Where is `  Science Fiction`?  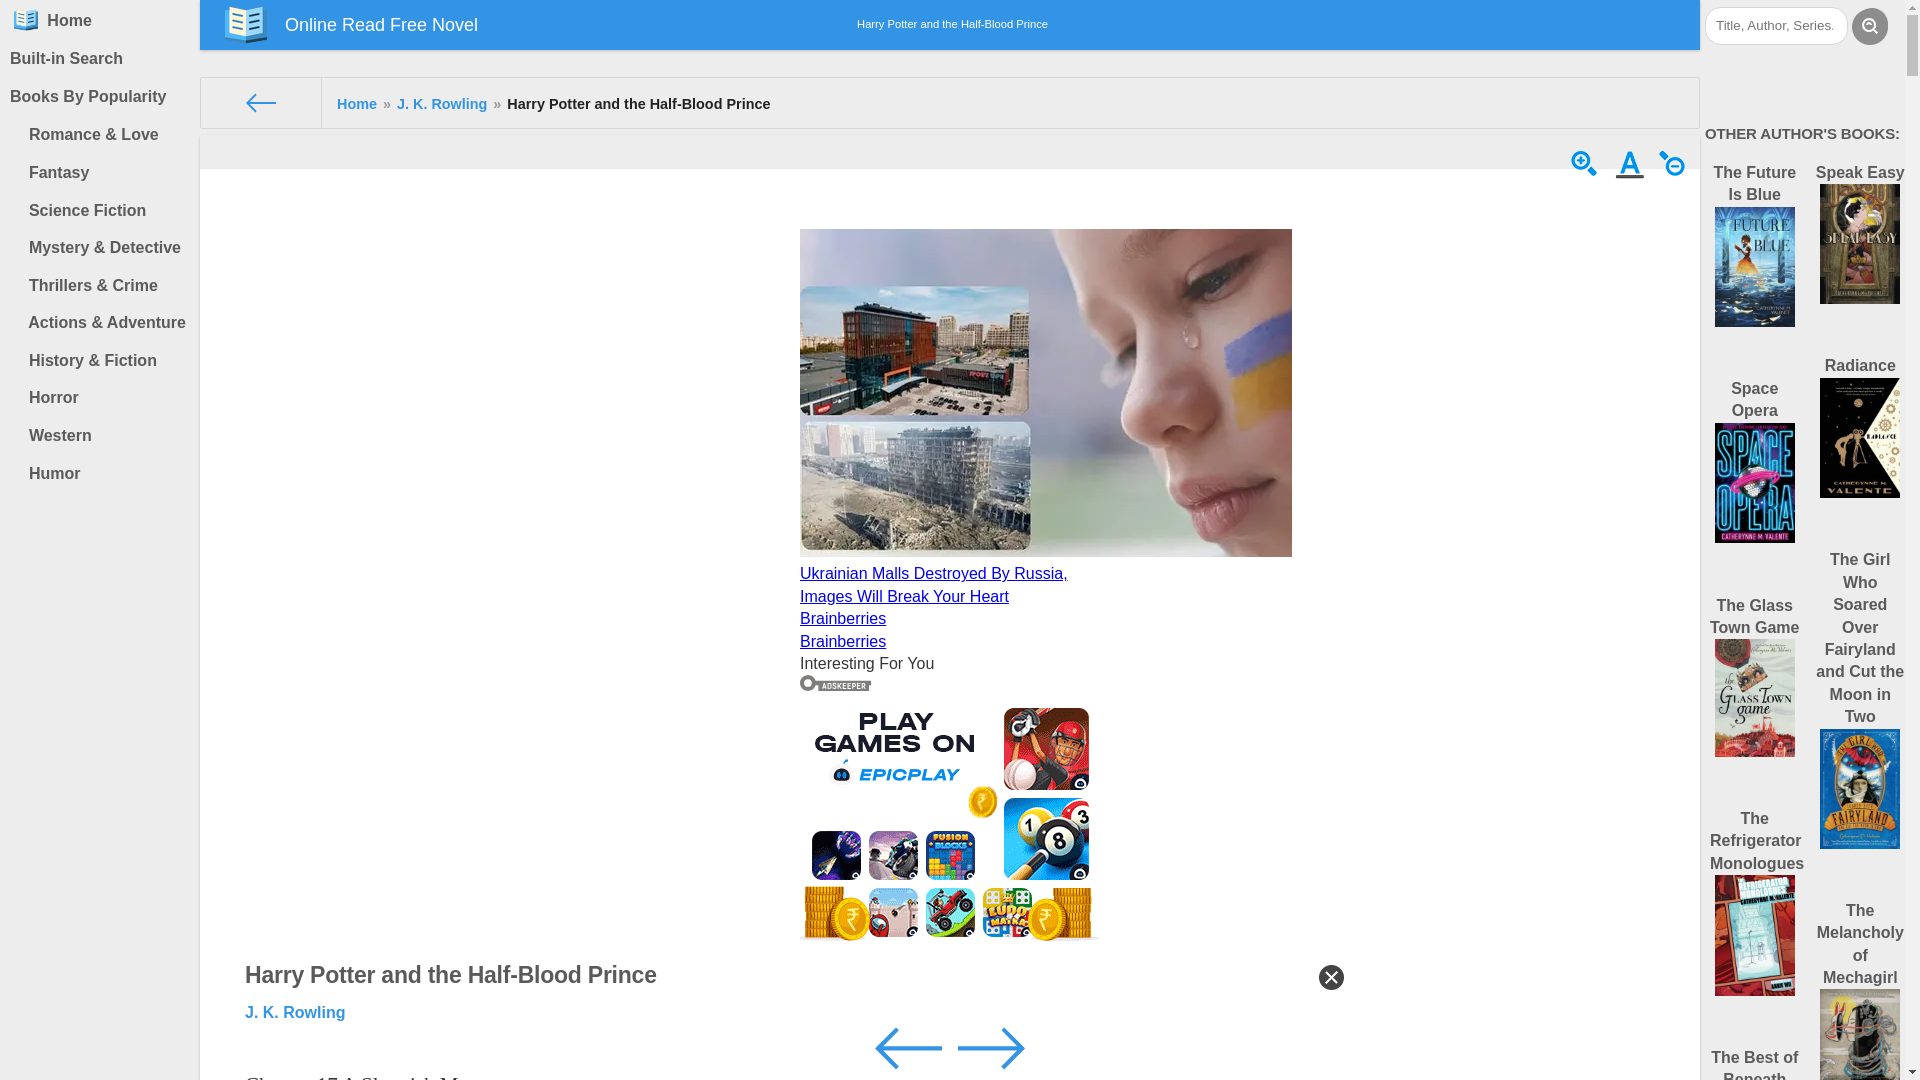
  Science Fiction is located at coordinates (104, 211).